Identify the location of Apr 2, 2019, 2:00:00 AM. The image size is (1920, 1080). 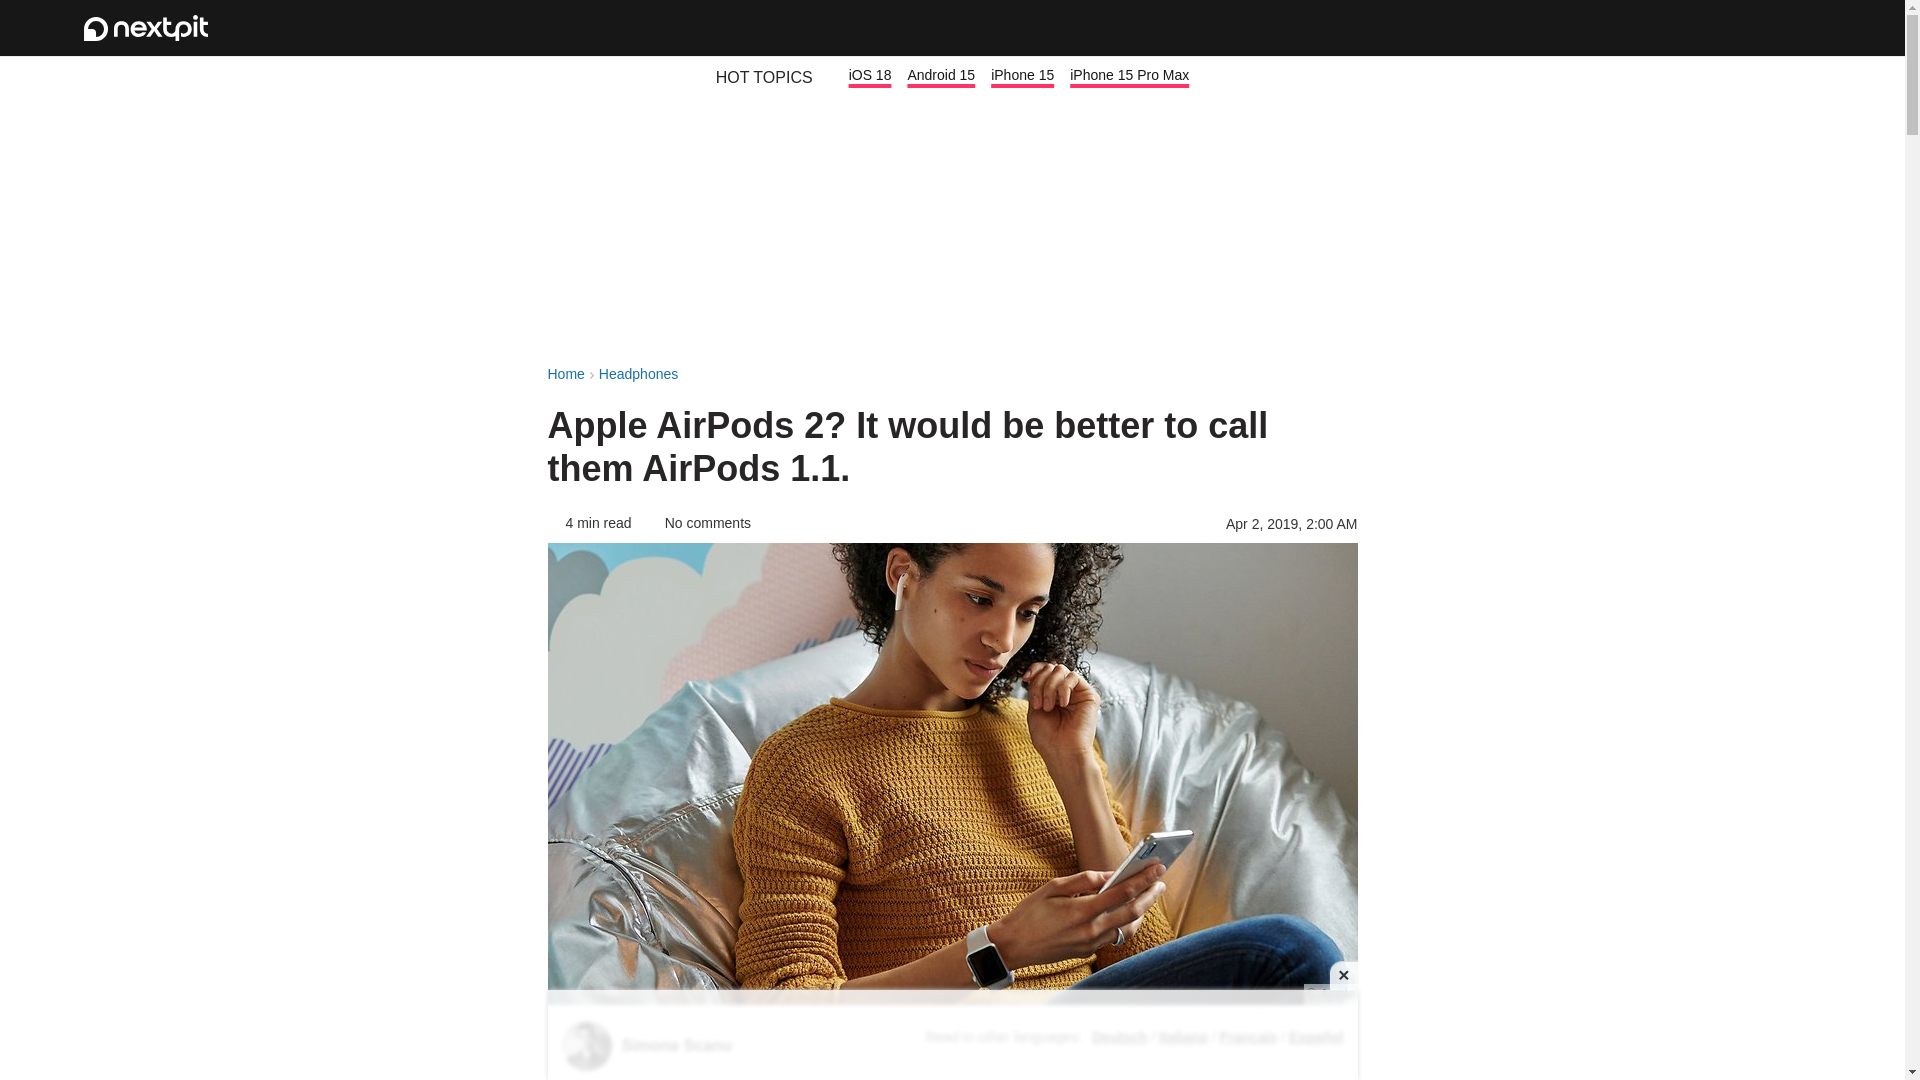
(1292, 524).